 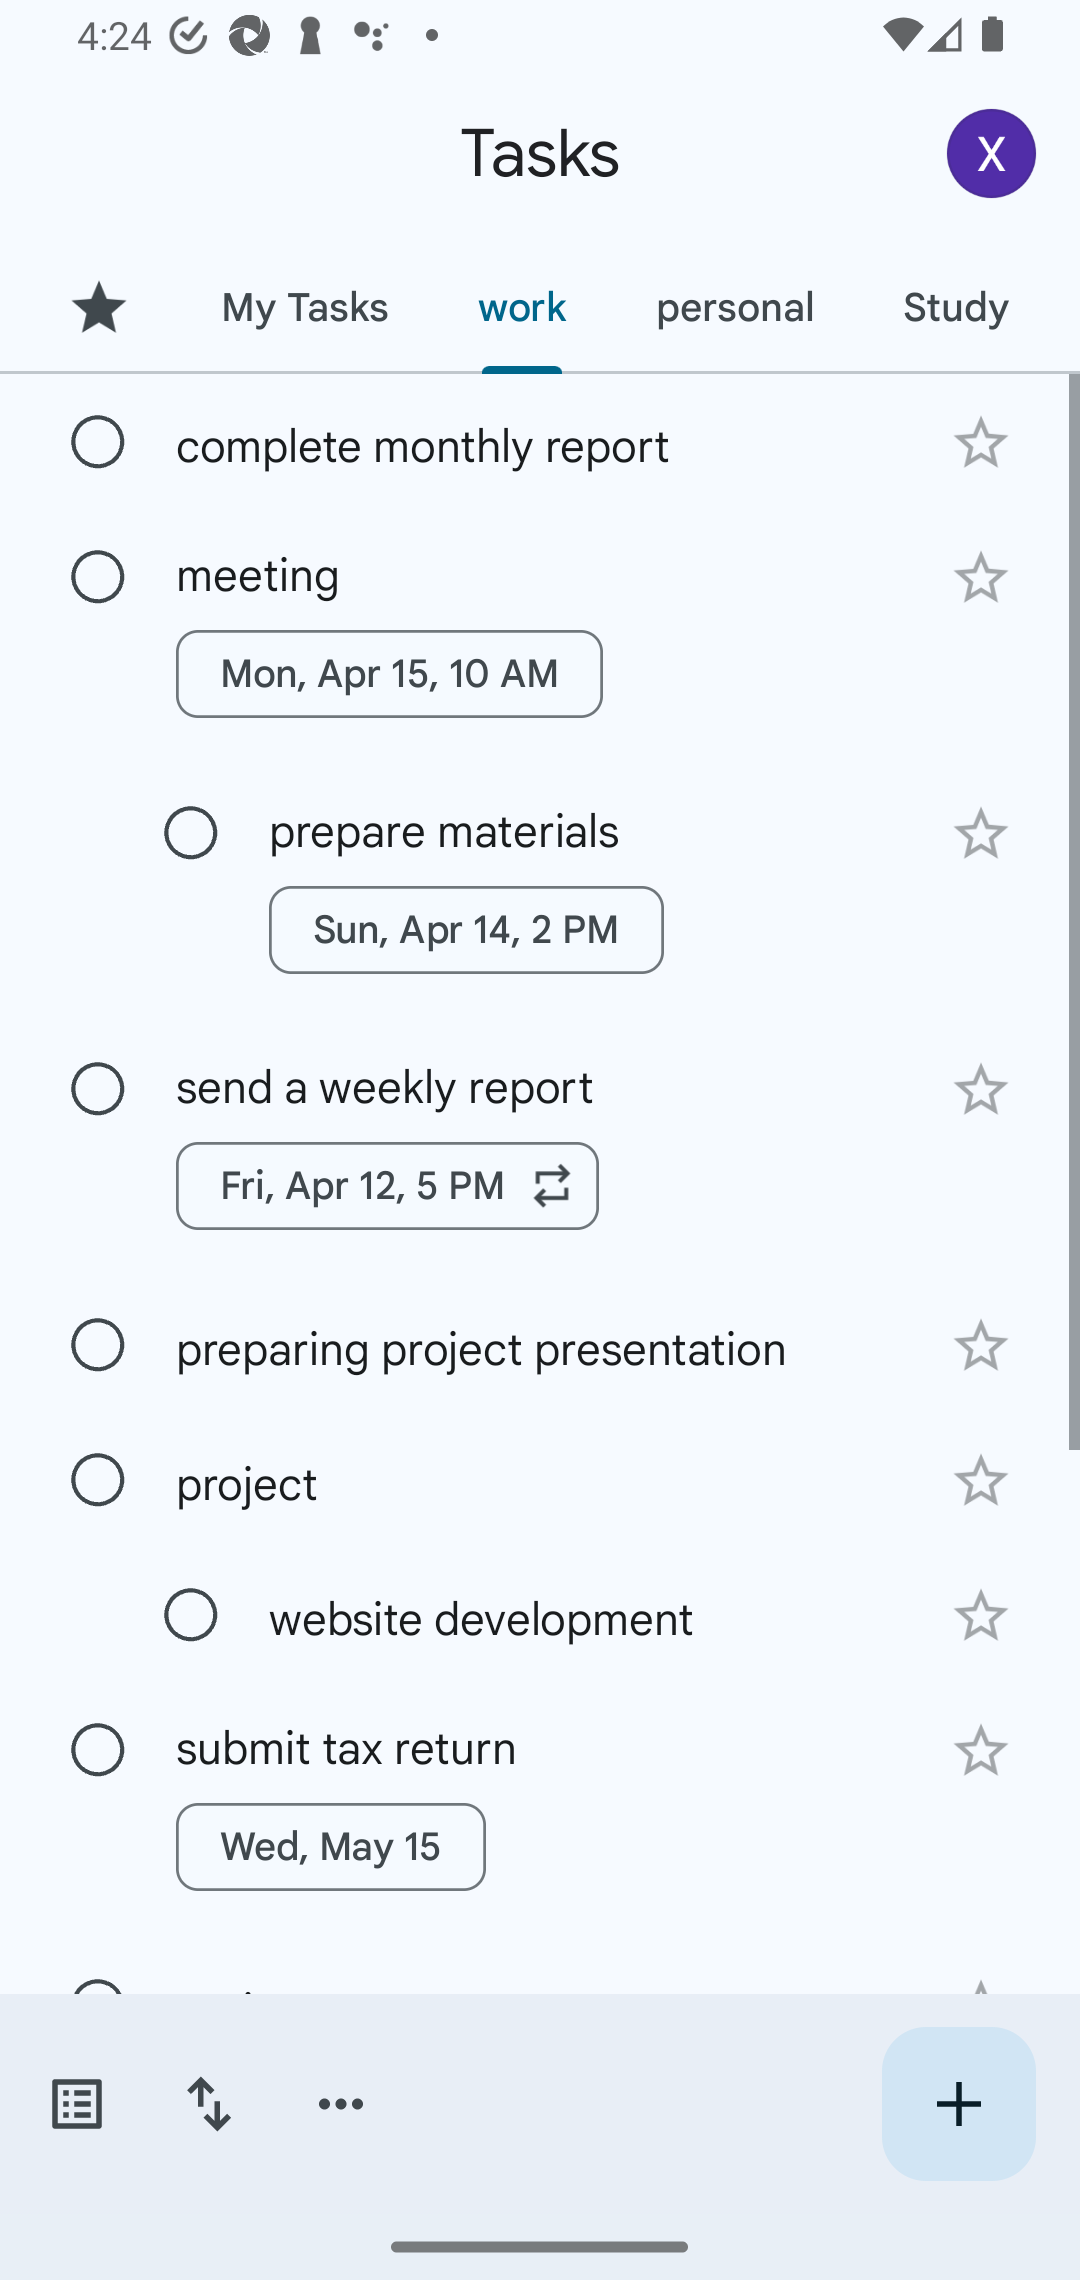 I want to click on Sun, Apr 14, 2 PM, so click(x=466, y=930).